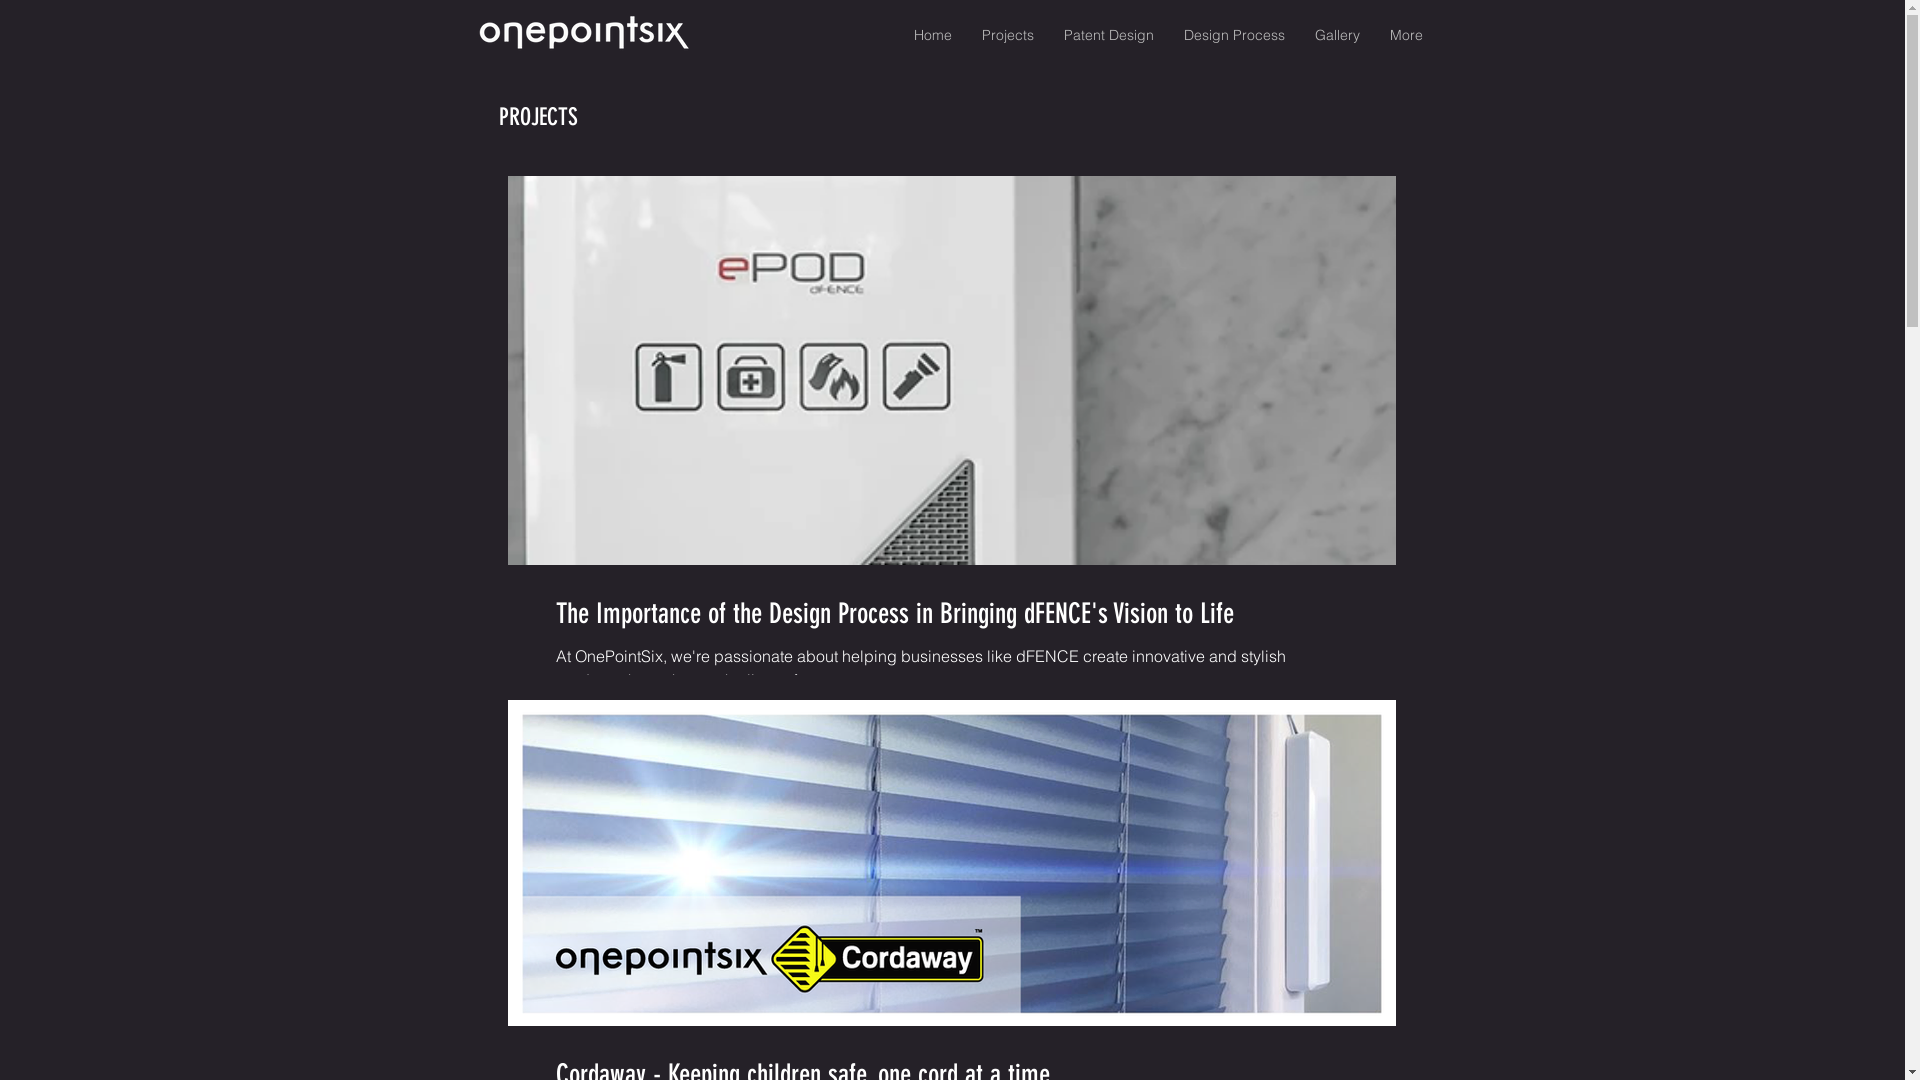 The height and width of the screenshot is (1080, 1920). Describe the element at coordinates (1108, 35) in the screenshot. I see `Patent Design` at that location.